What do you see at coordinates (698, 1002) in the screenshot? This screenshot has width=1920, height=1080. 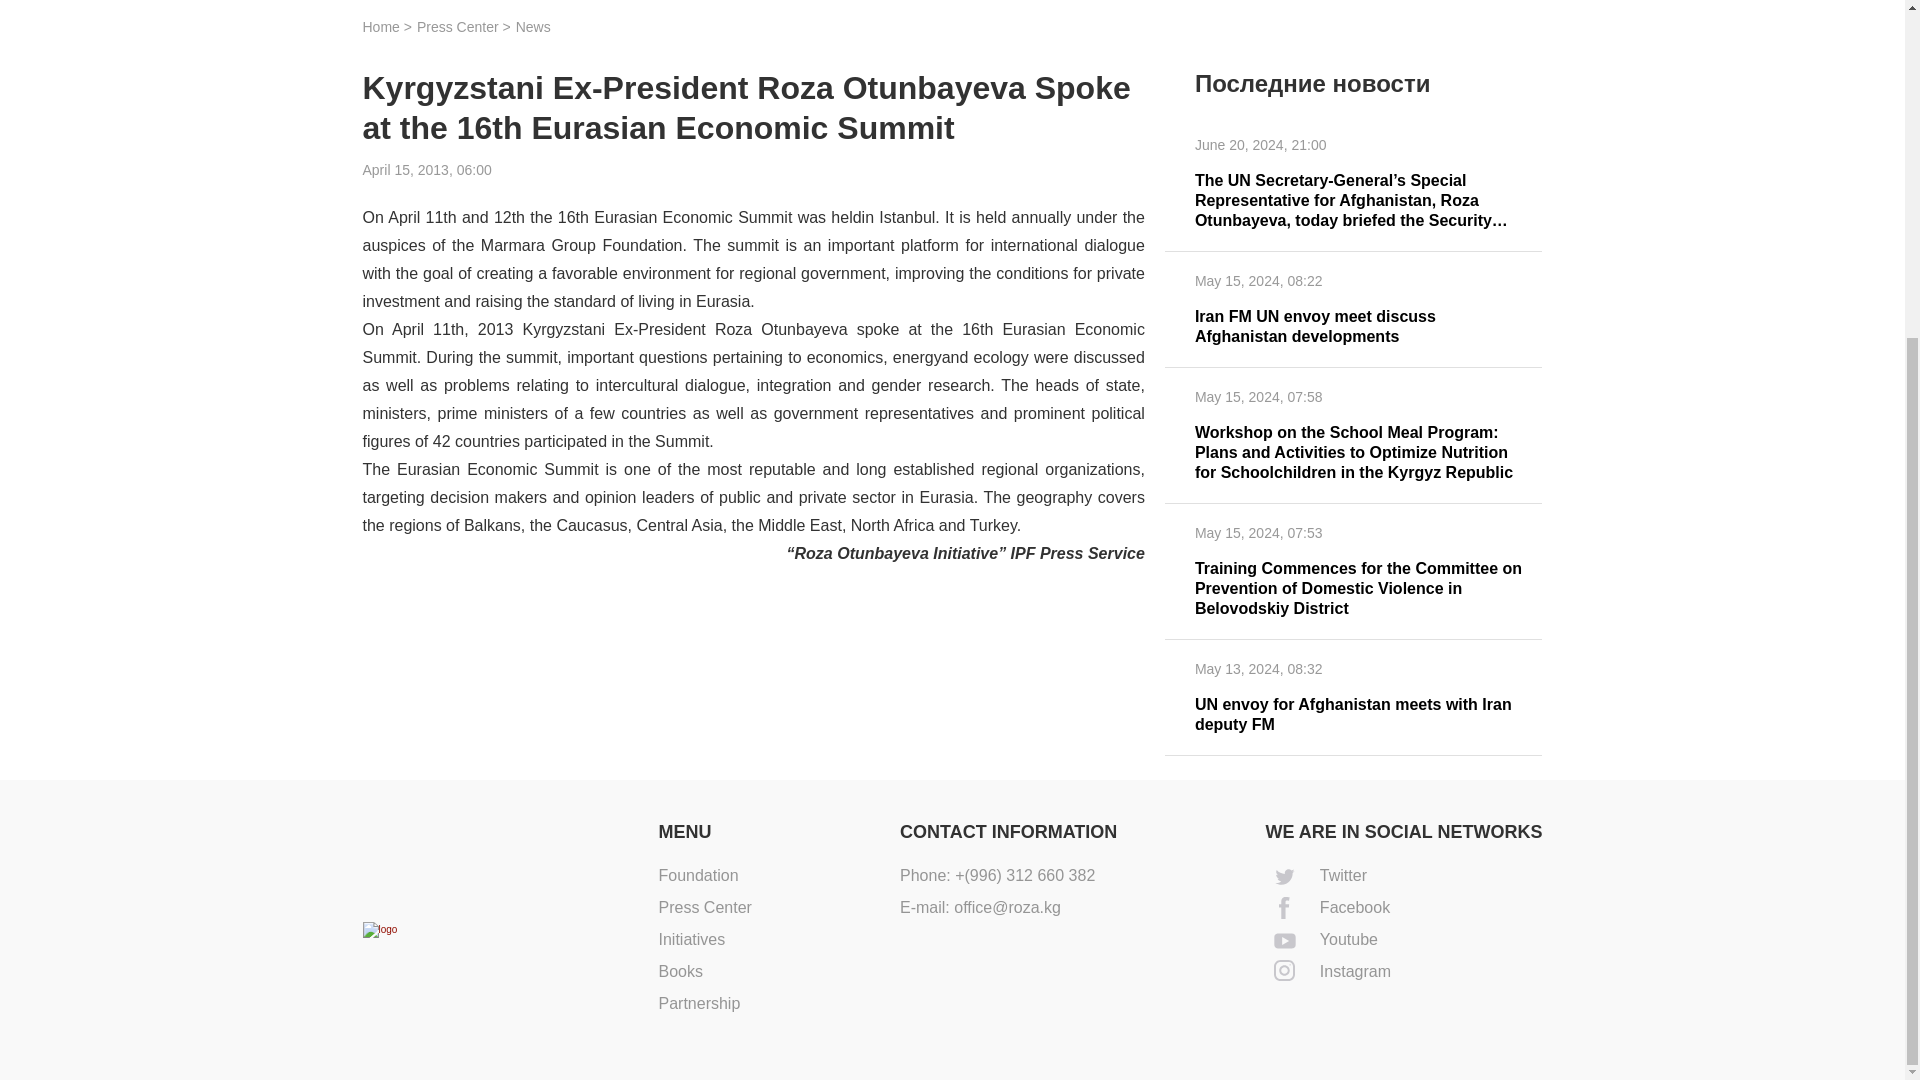 I see `Partnership` at bounding box center [698, 1002].